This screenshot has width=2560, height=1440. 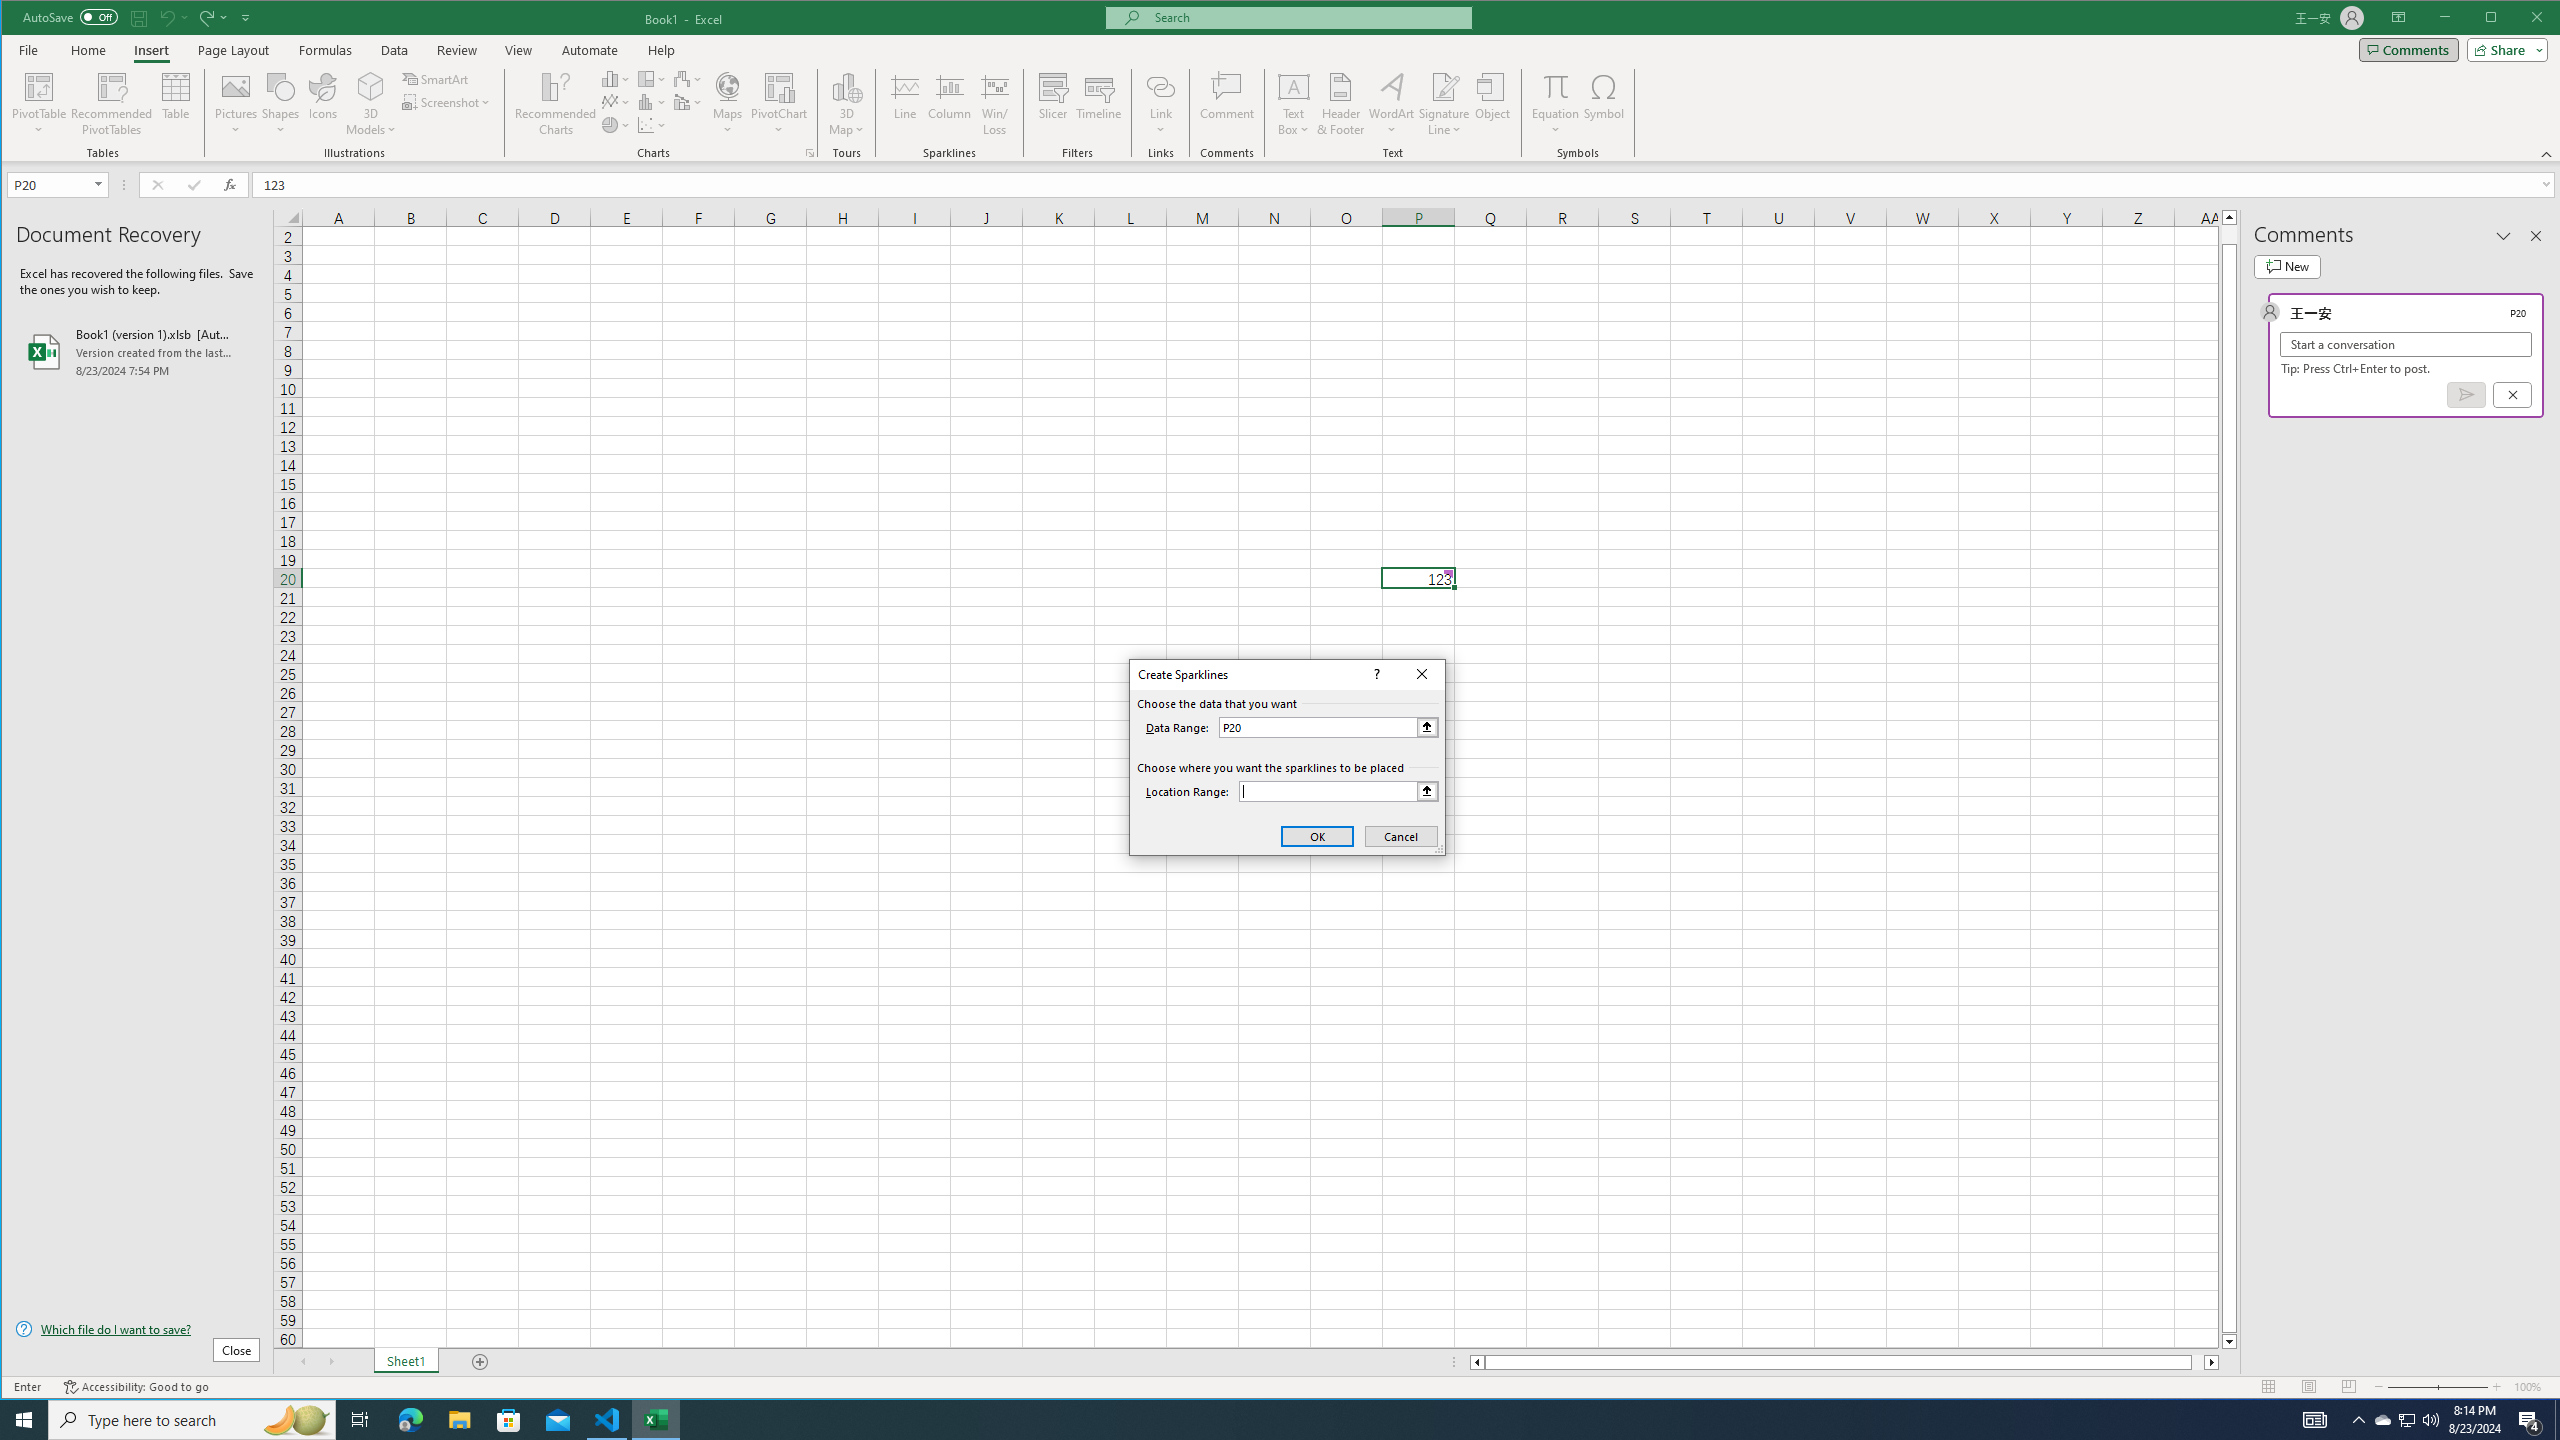 I want to click on Line, so click(x=904, y=104).